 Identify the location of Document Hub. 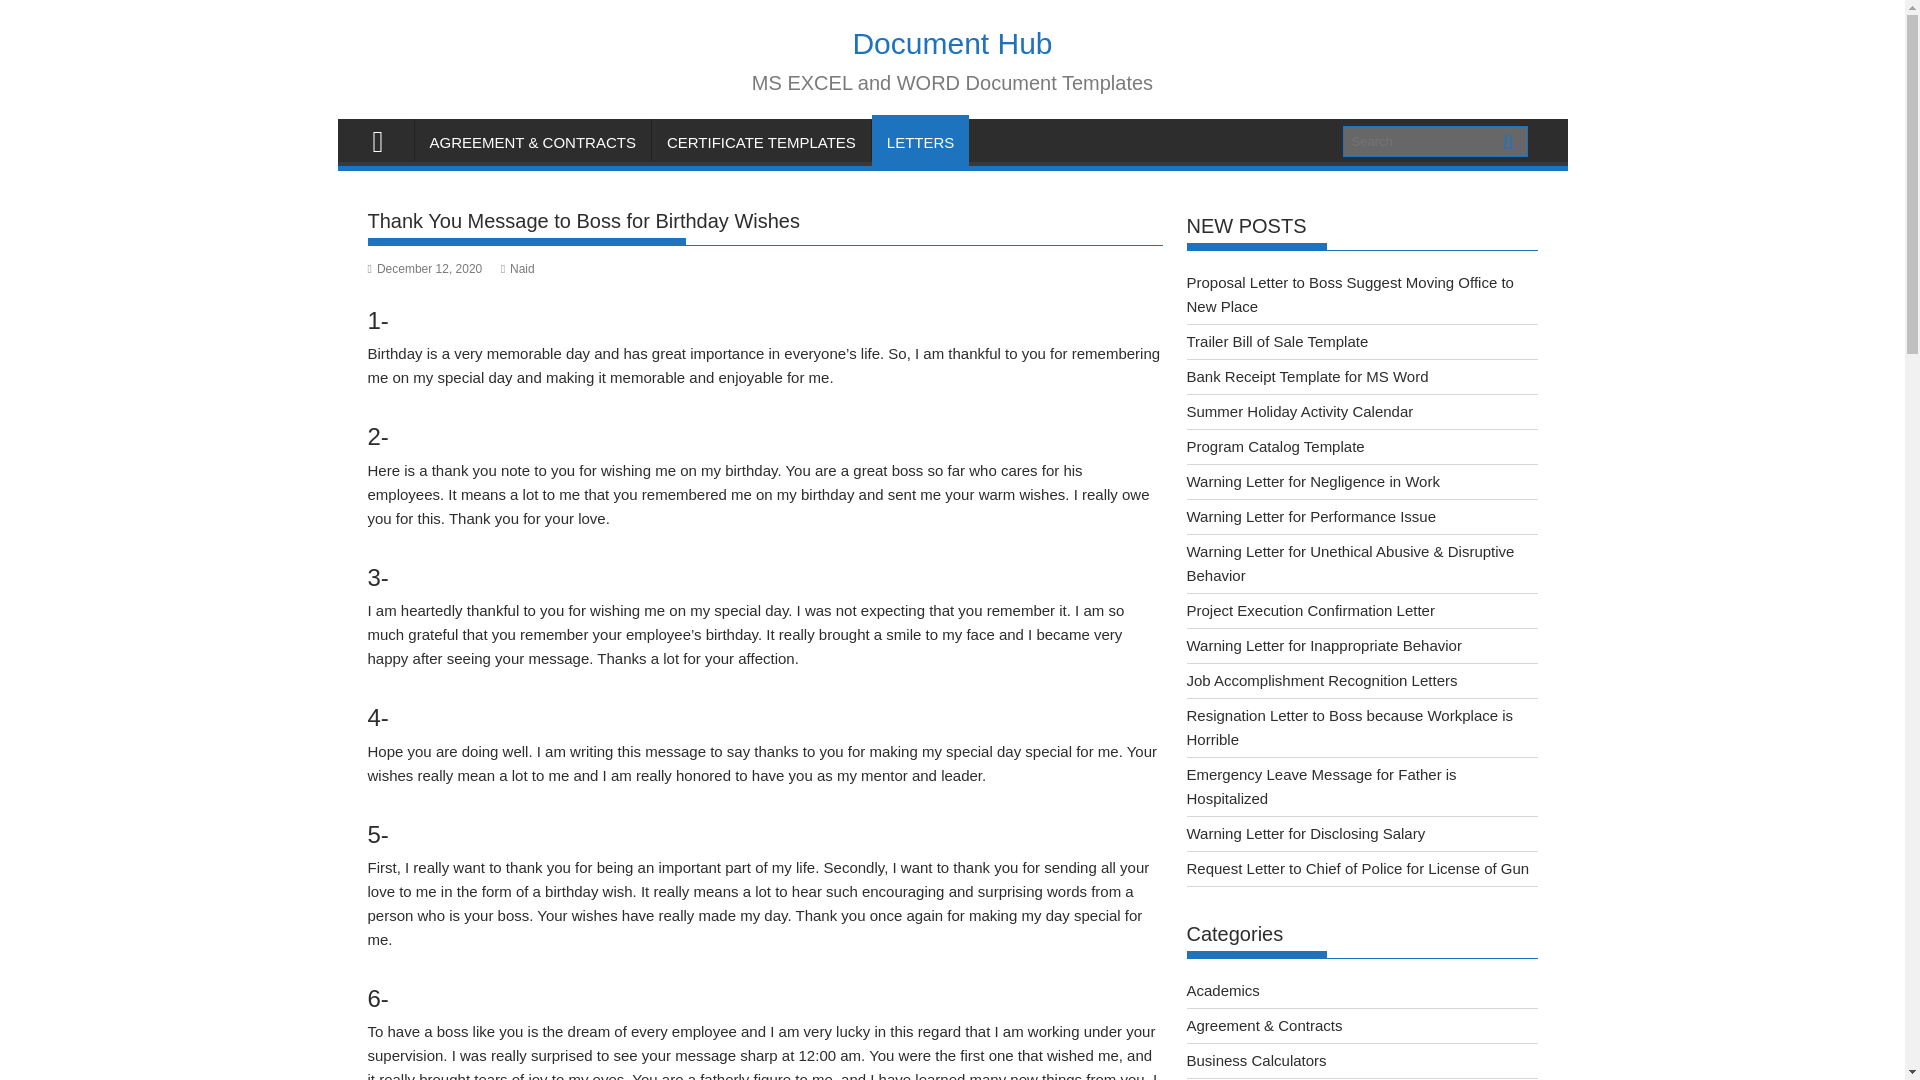
(952, 44).